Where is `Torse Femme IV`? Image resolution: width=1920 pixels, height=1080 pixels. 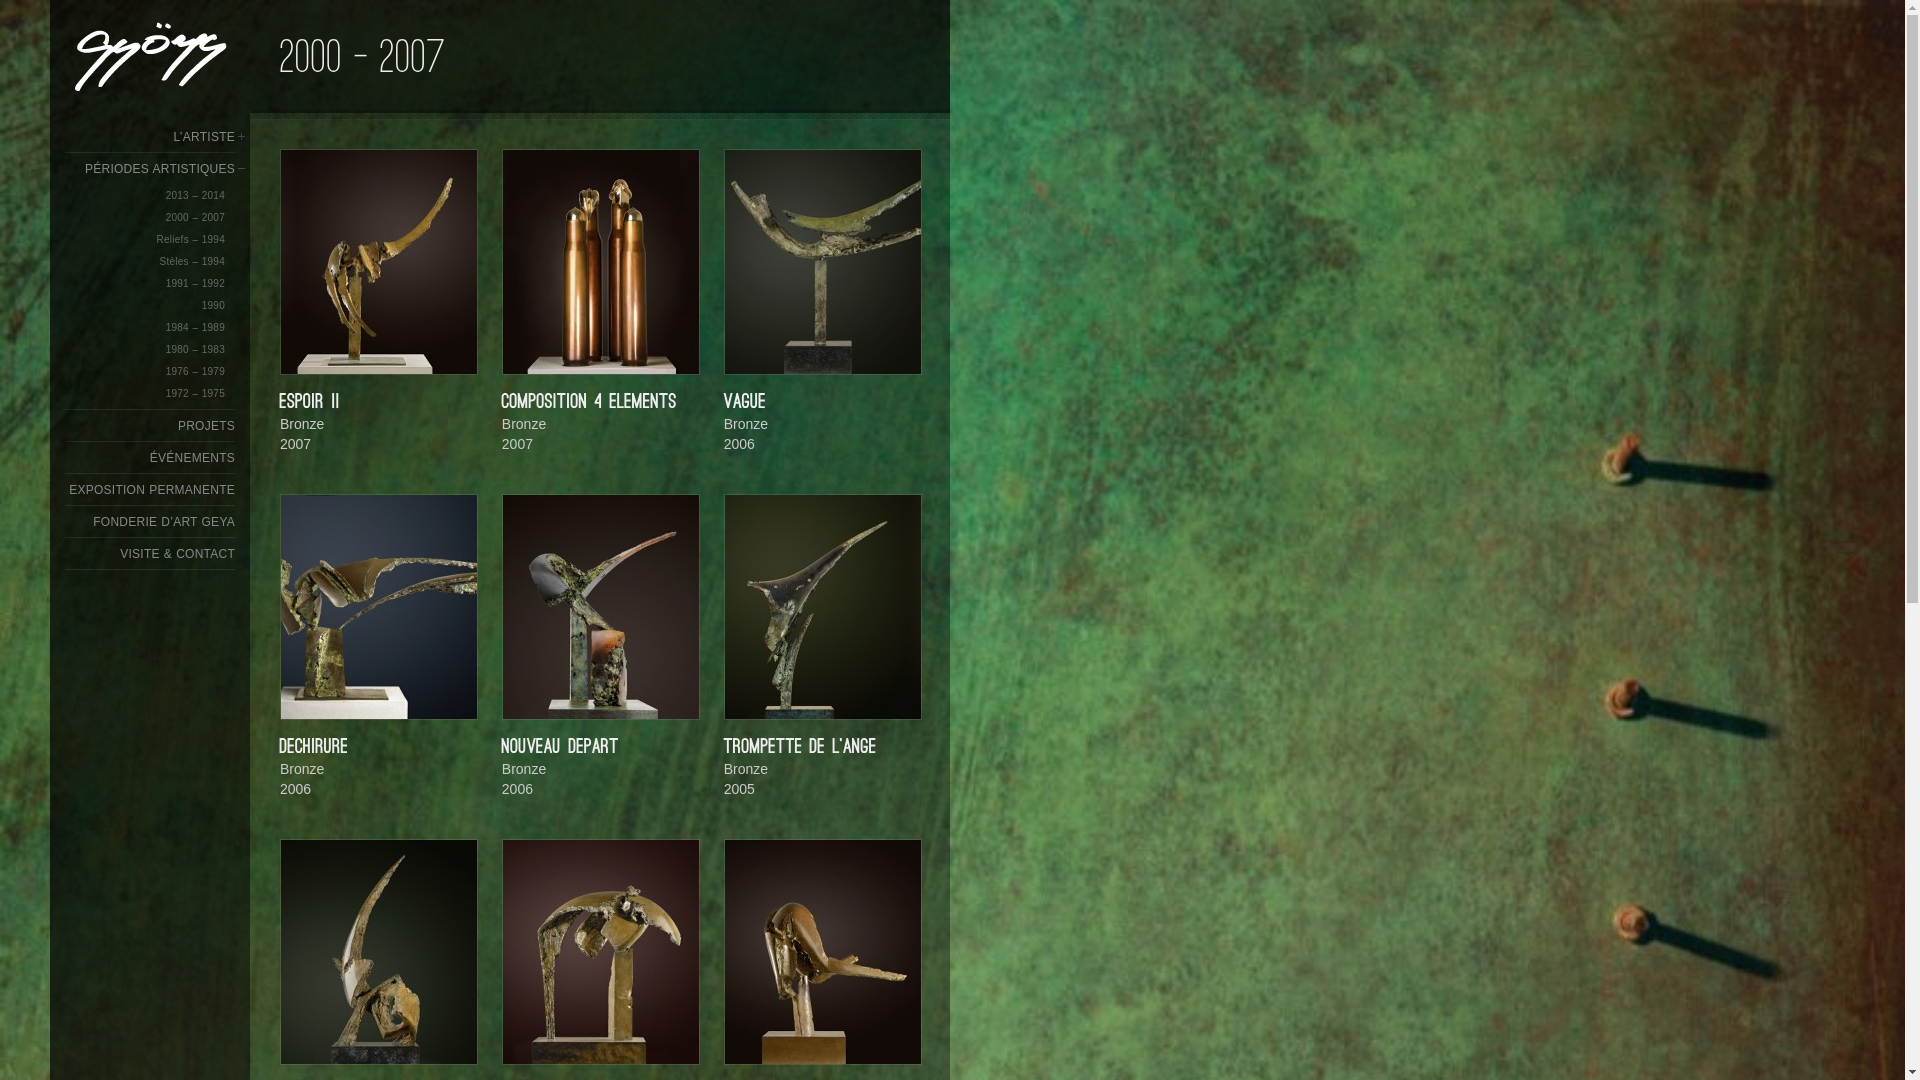 Torse Femme IV is located at coordinates (822, 951).